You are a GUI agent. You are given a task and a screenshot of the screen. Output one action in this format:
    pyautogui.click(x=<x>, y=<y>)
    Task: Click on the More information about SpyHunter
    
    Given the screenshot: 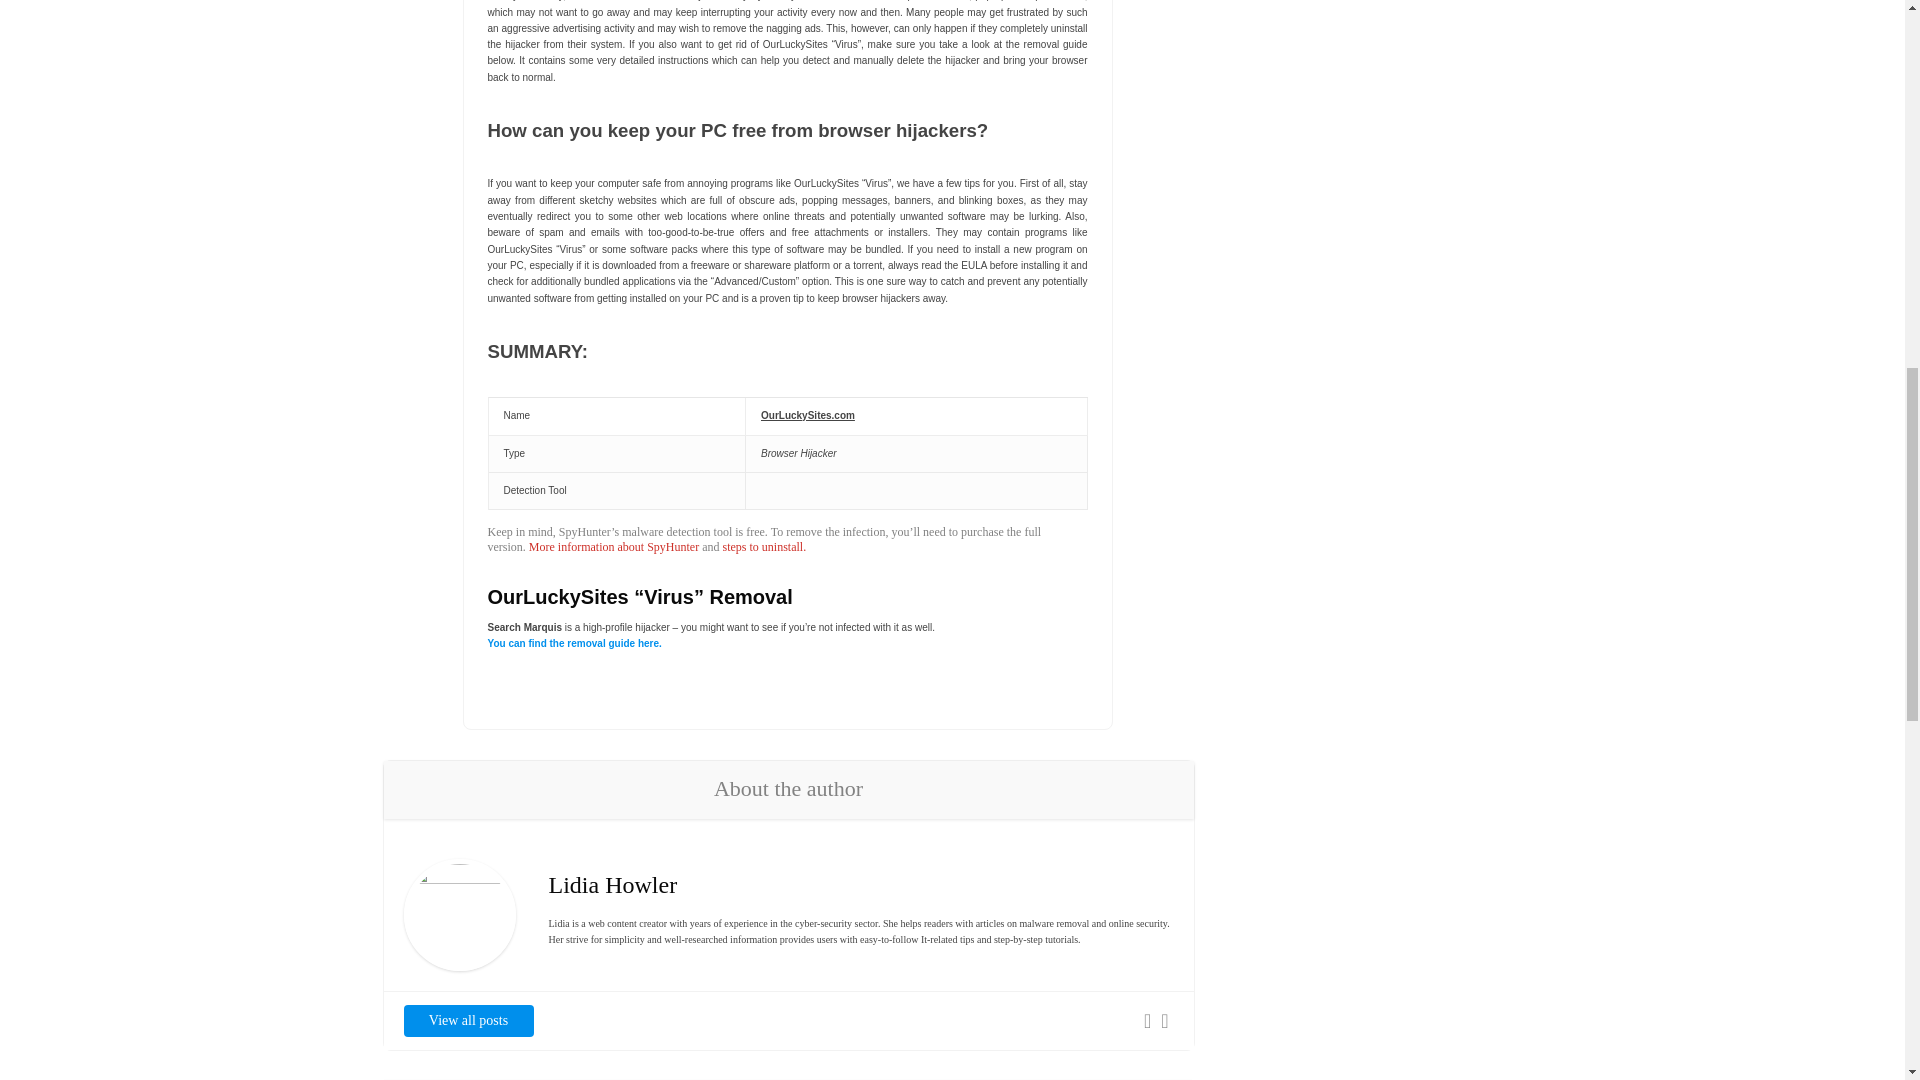 What is the action you would take?
    pyautogui.click(x=614, y=547)
    